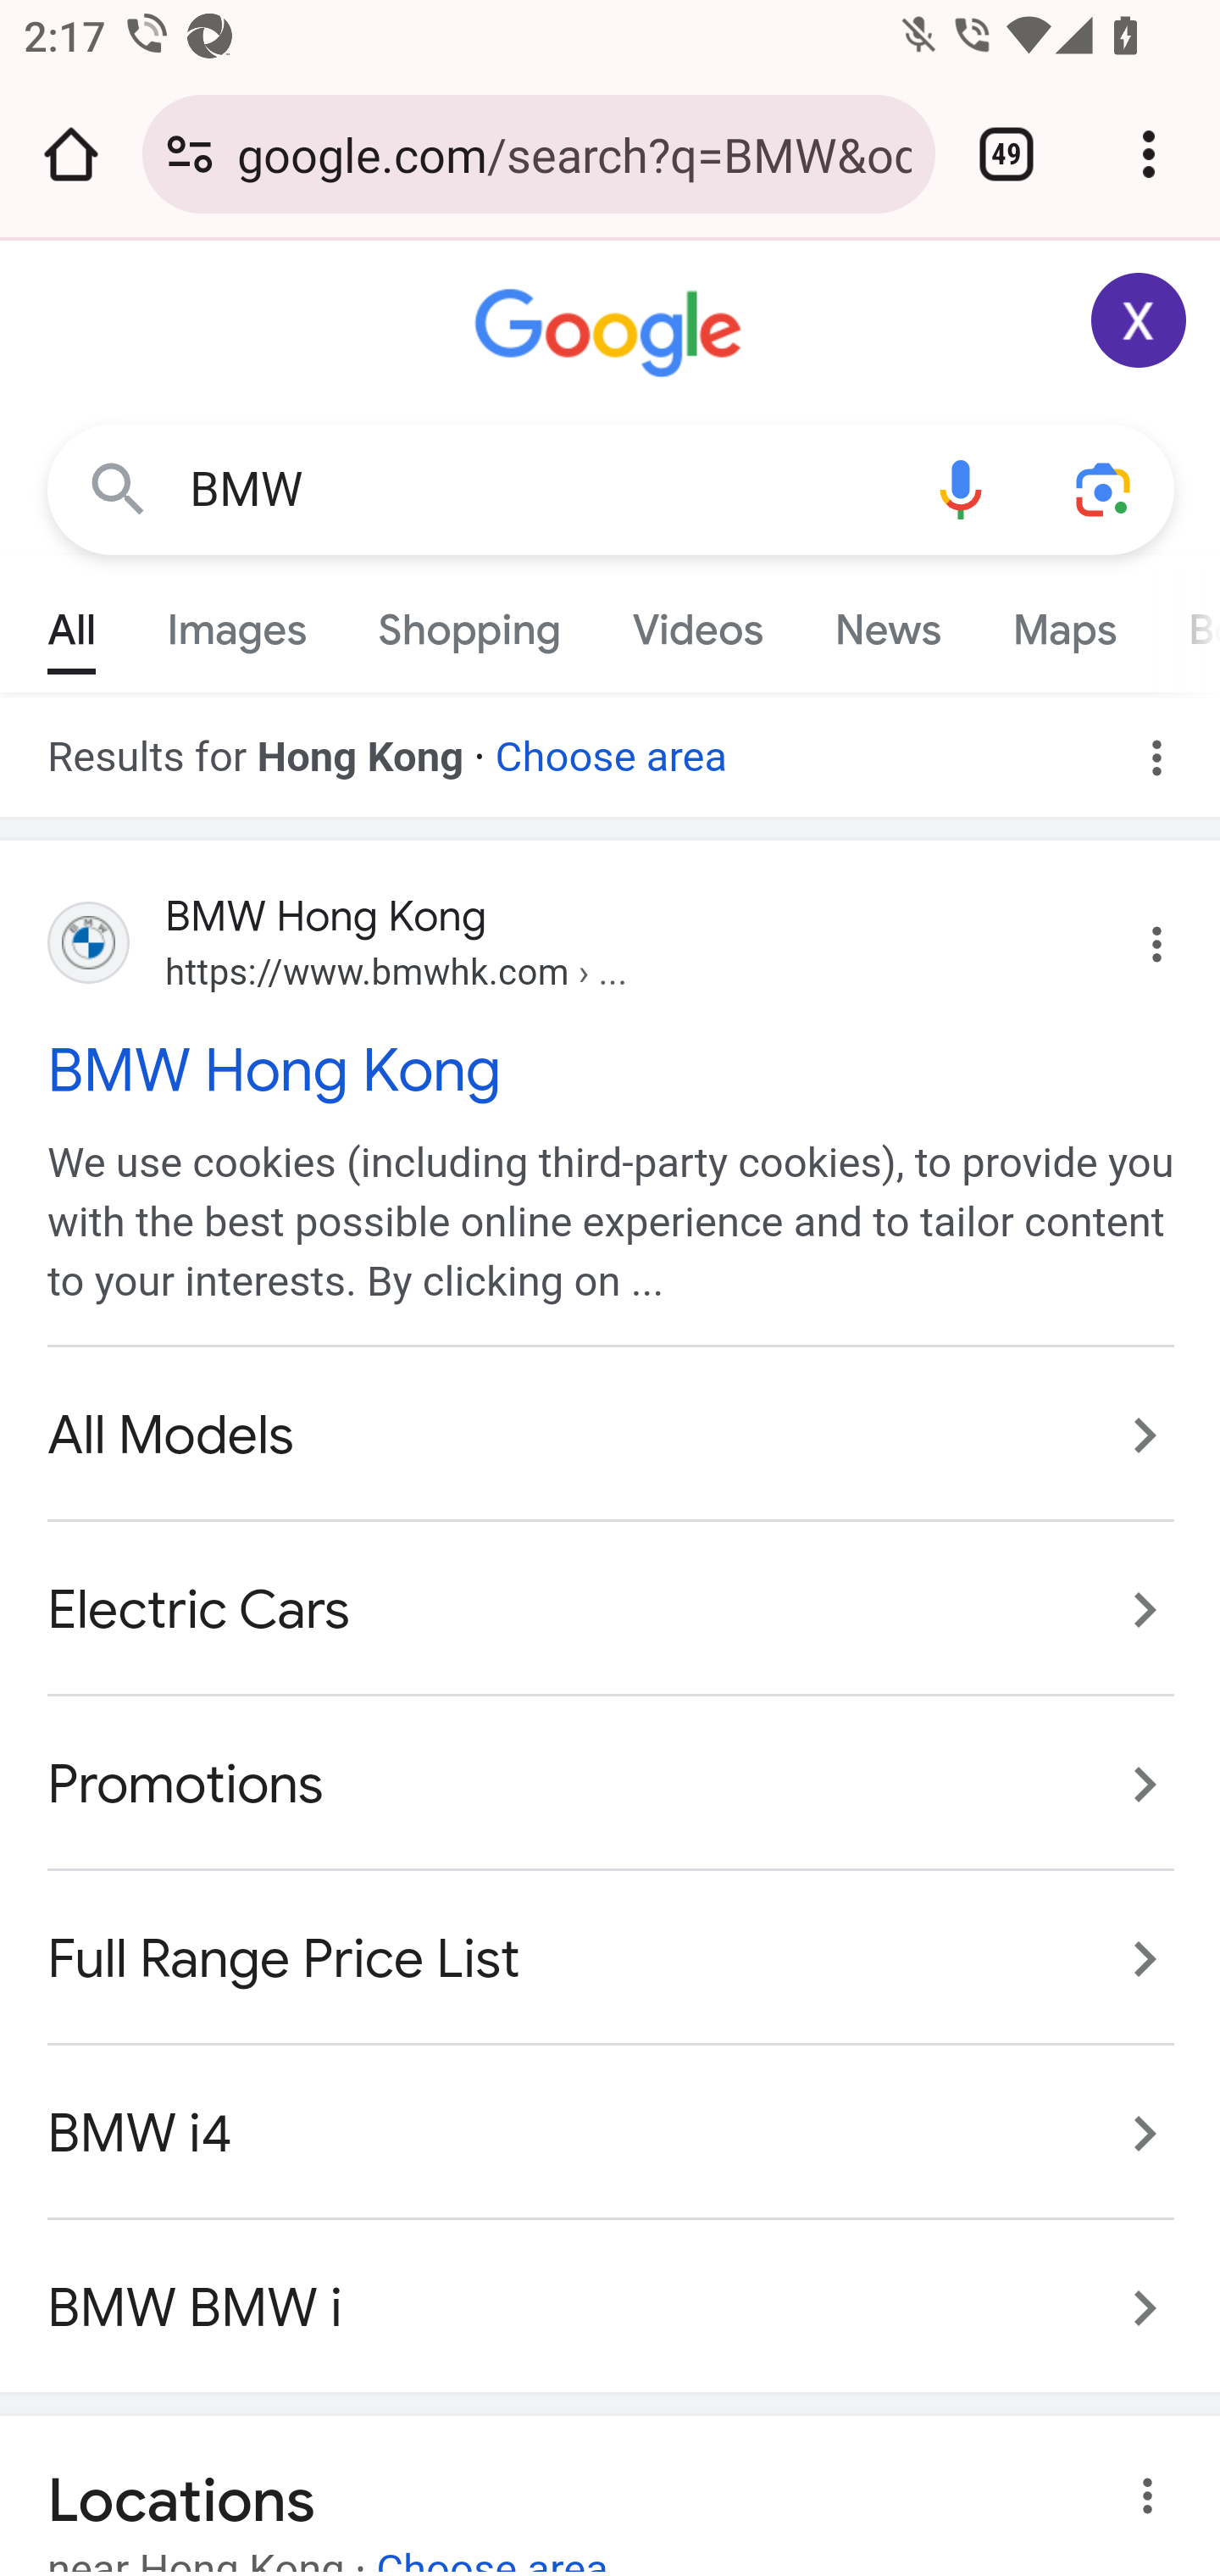 The width and height of the screenshot is (1220, 2576). What do you see at coordinates (612, 1957) in the screenshot?
I see `Full Range Price List` at bounding box center [612, 1957].